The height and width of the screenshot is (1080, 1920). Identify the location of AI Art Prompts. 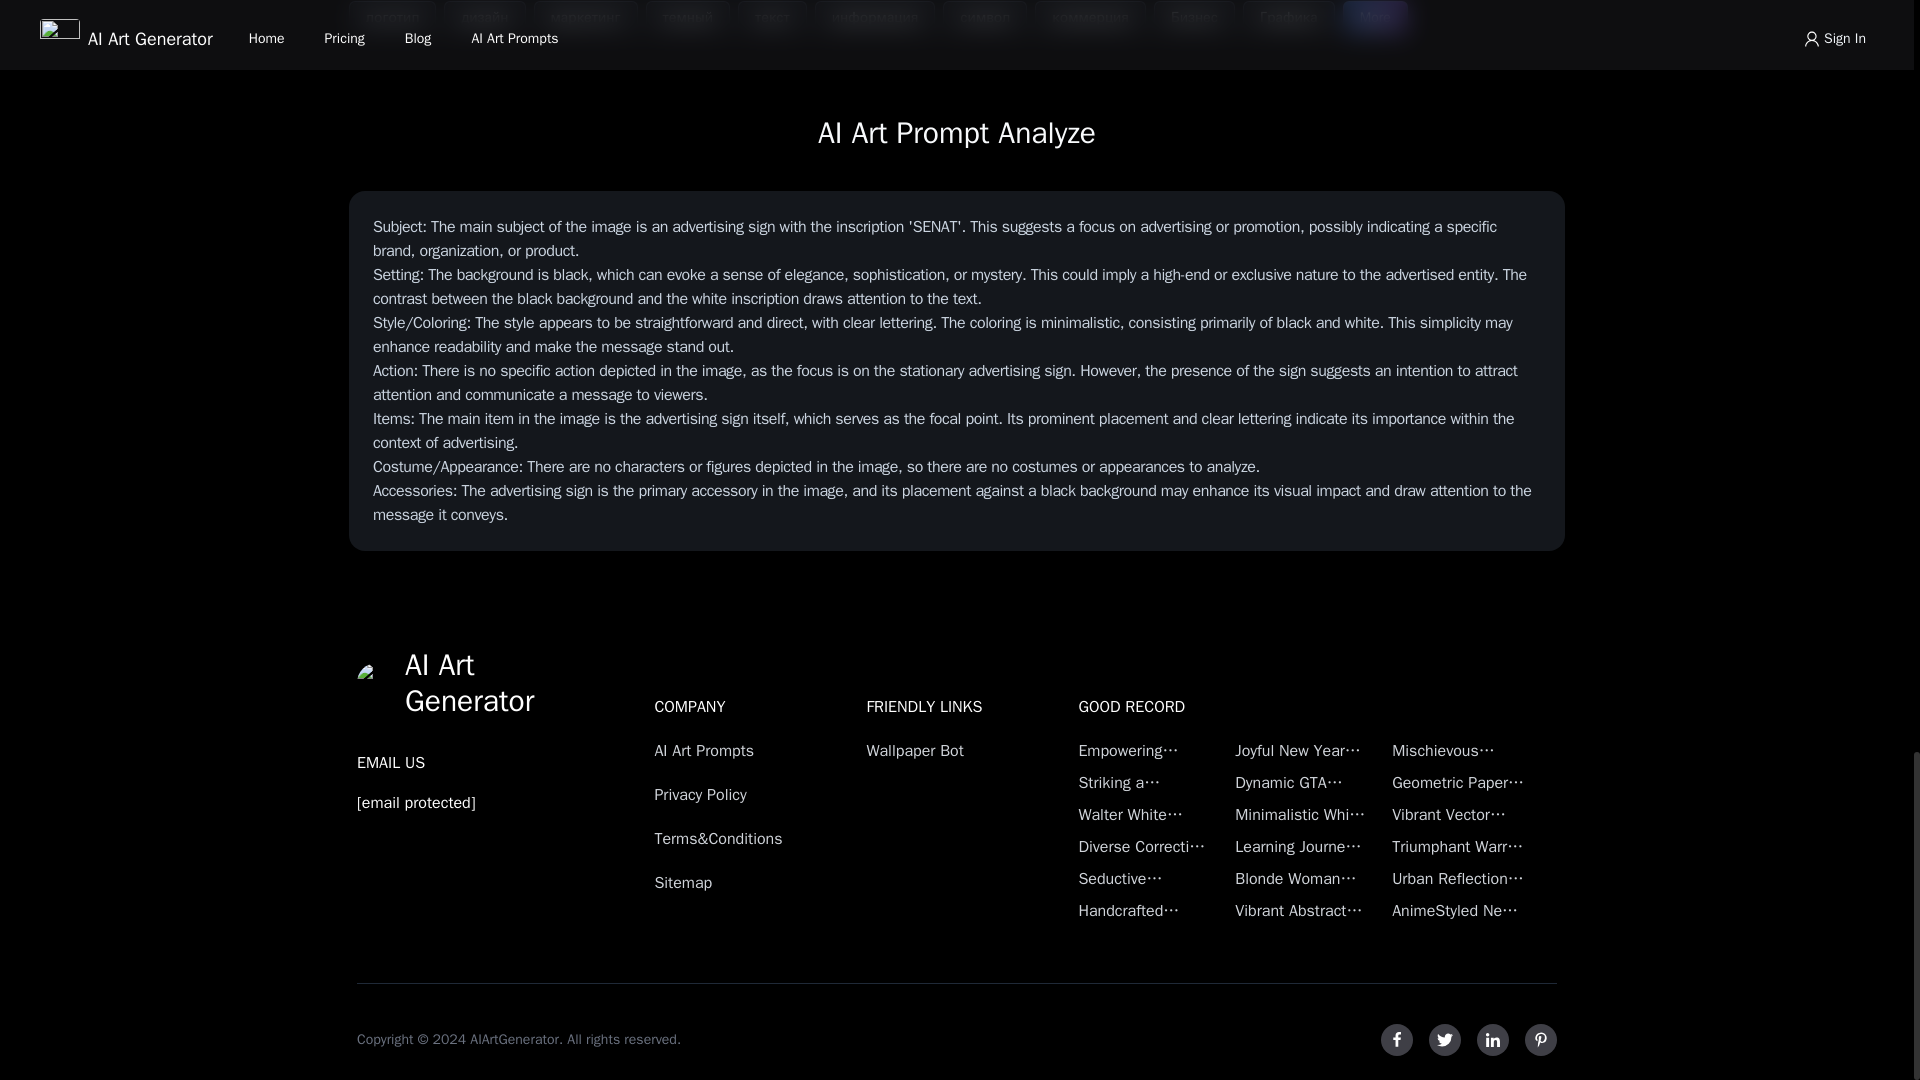
(724, 750).